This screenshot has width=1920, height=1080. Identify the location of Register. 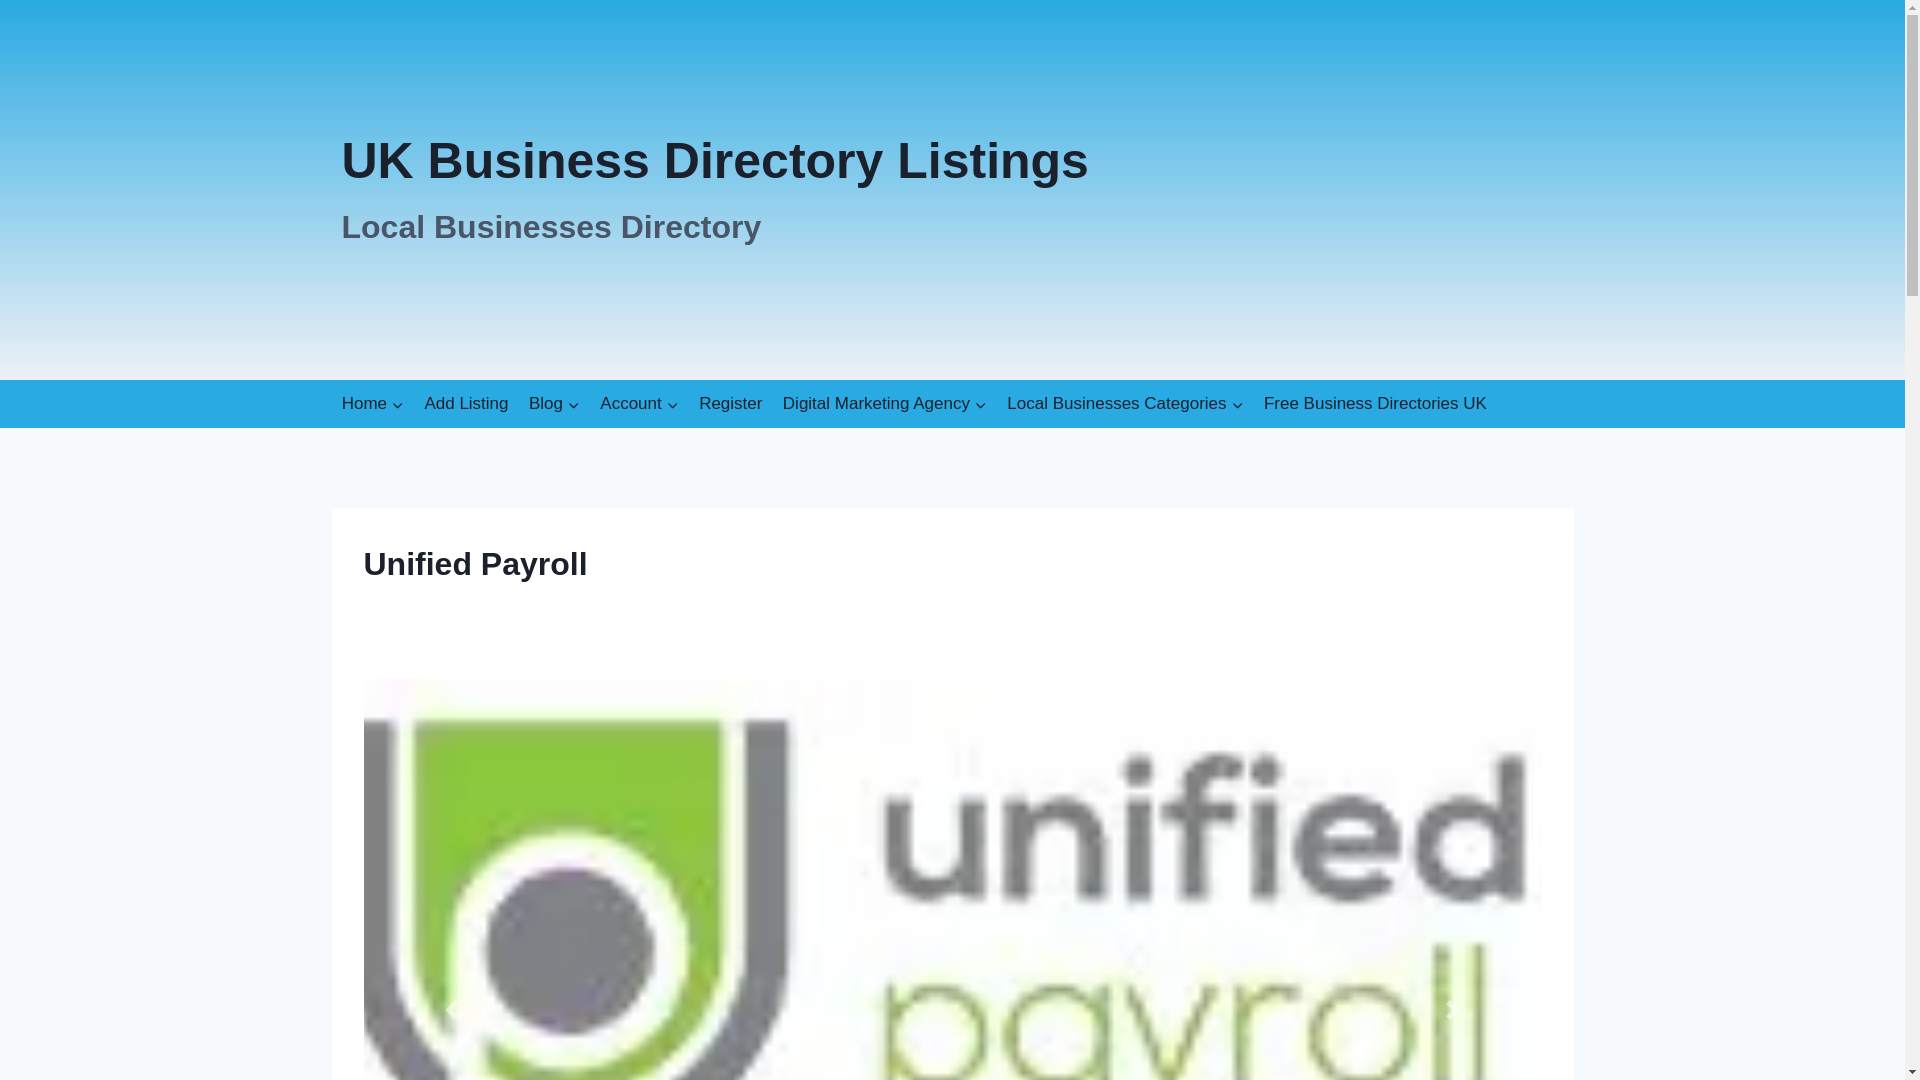
(731, 404).